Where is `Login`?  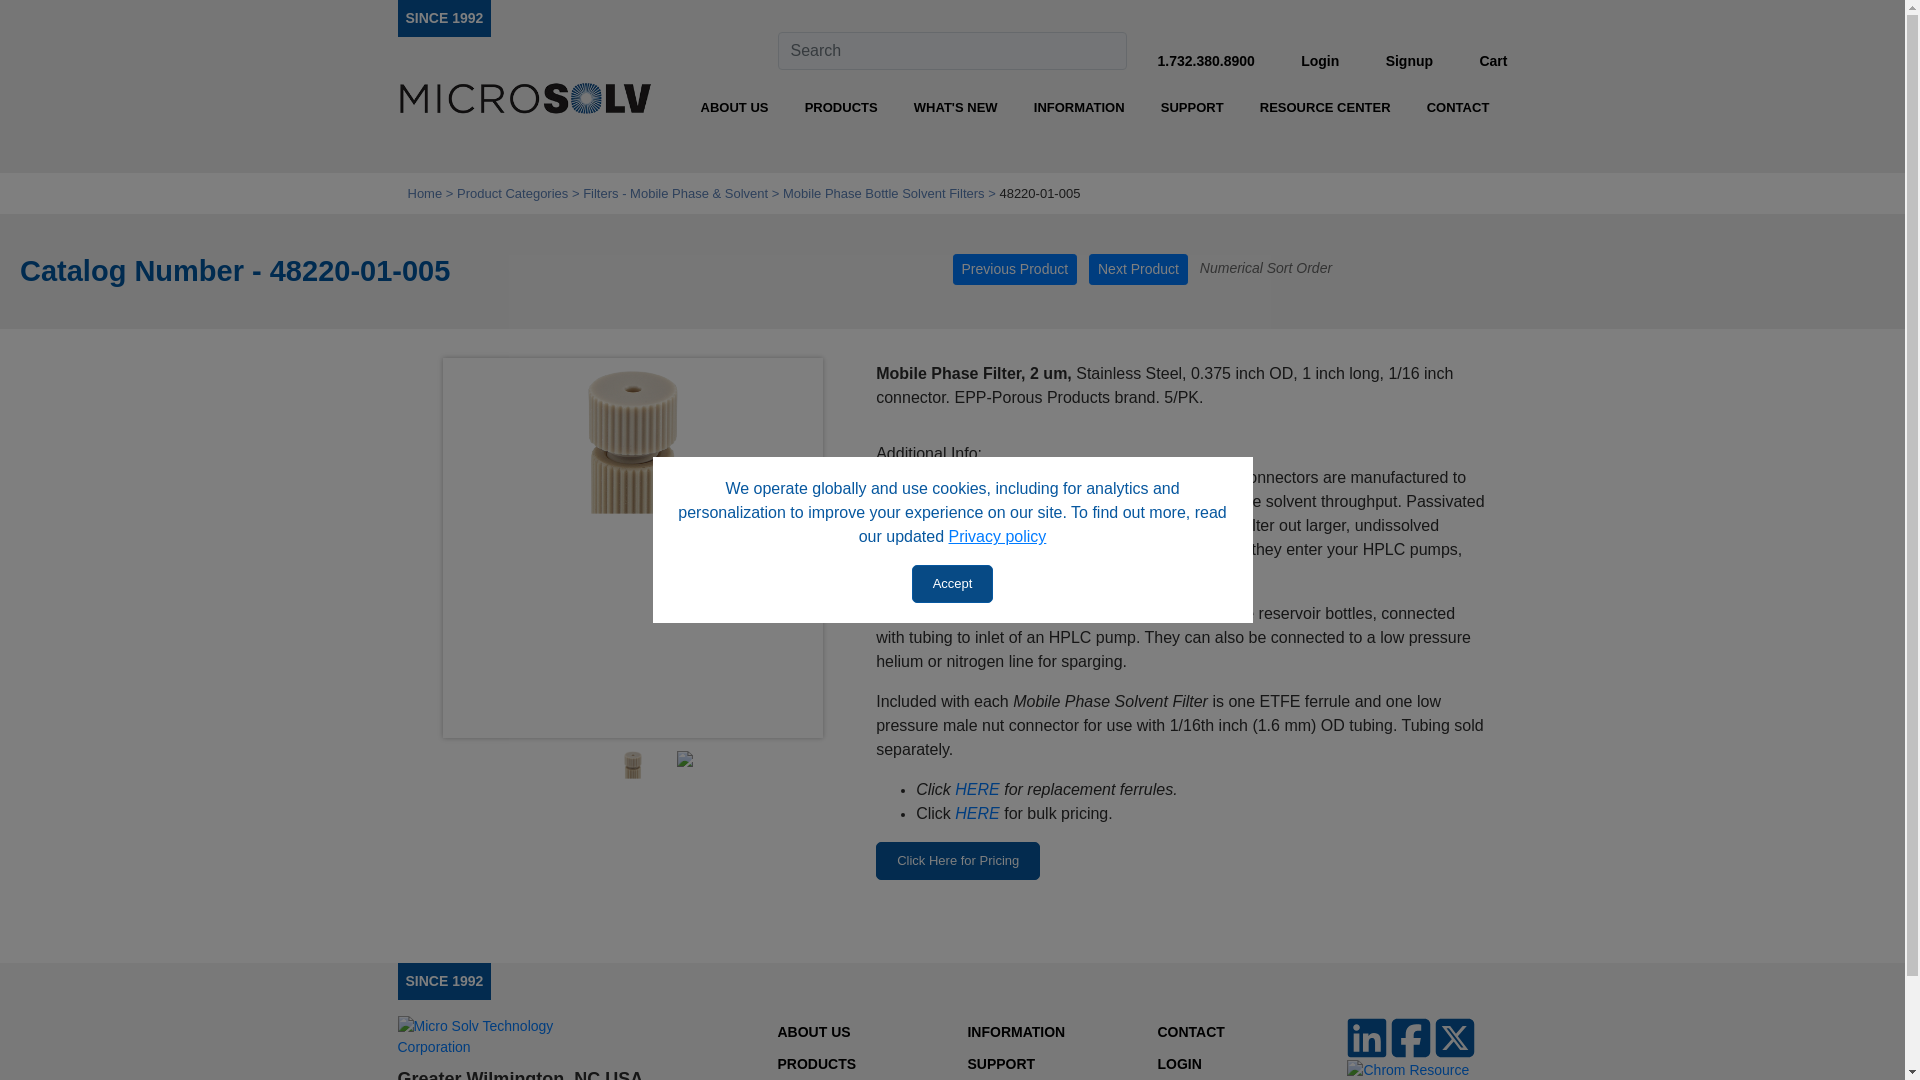 Login is located at coordinates (1320, 60).